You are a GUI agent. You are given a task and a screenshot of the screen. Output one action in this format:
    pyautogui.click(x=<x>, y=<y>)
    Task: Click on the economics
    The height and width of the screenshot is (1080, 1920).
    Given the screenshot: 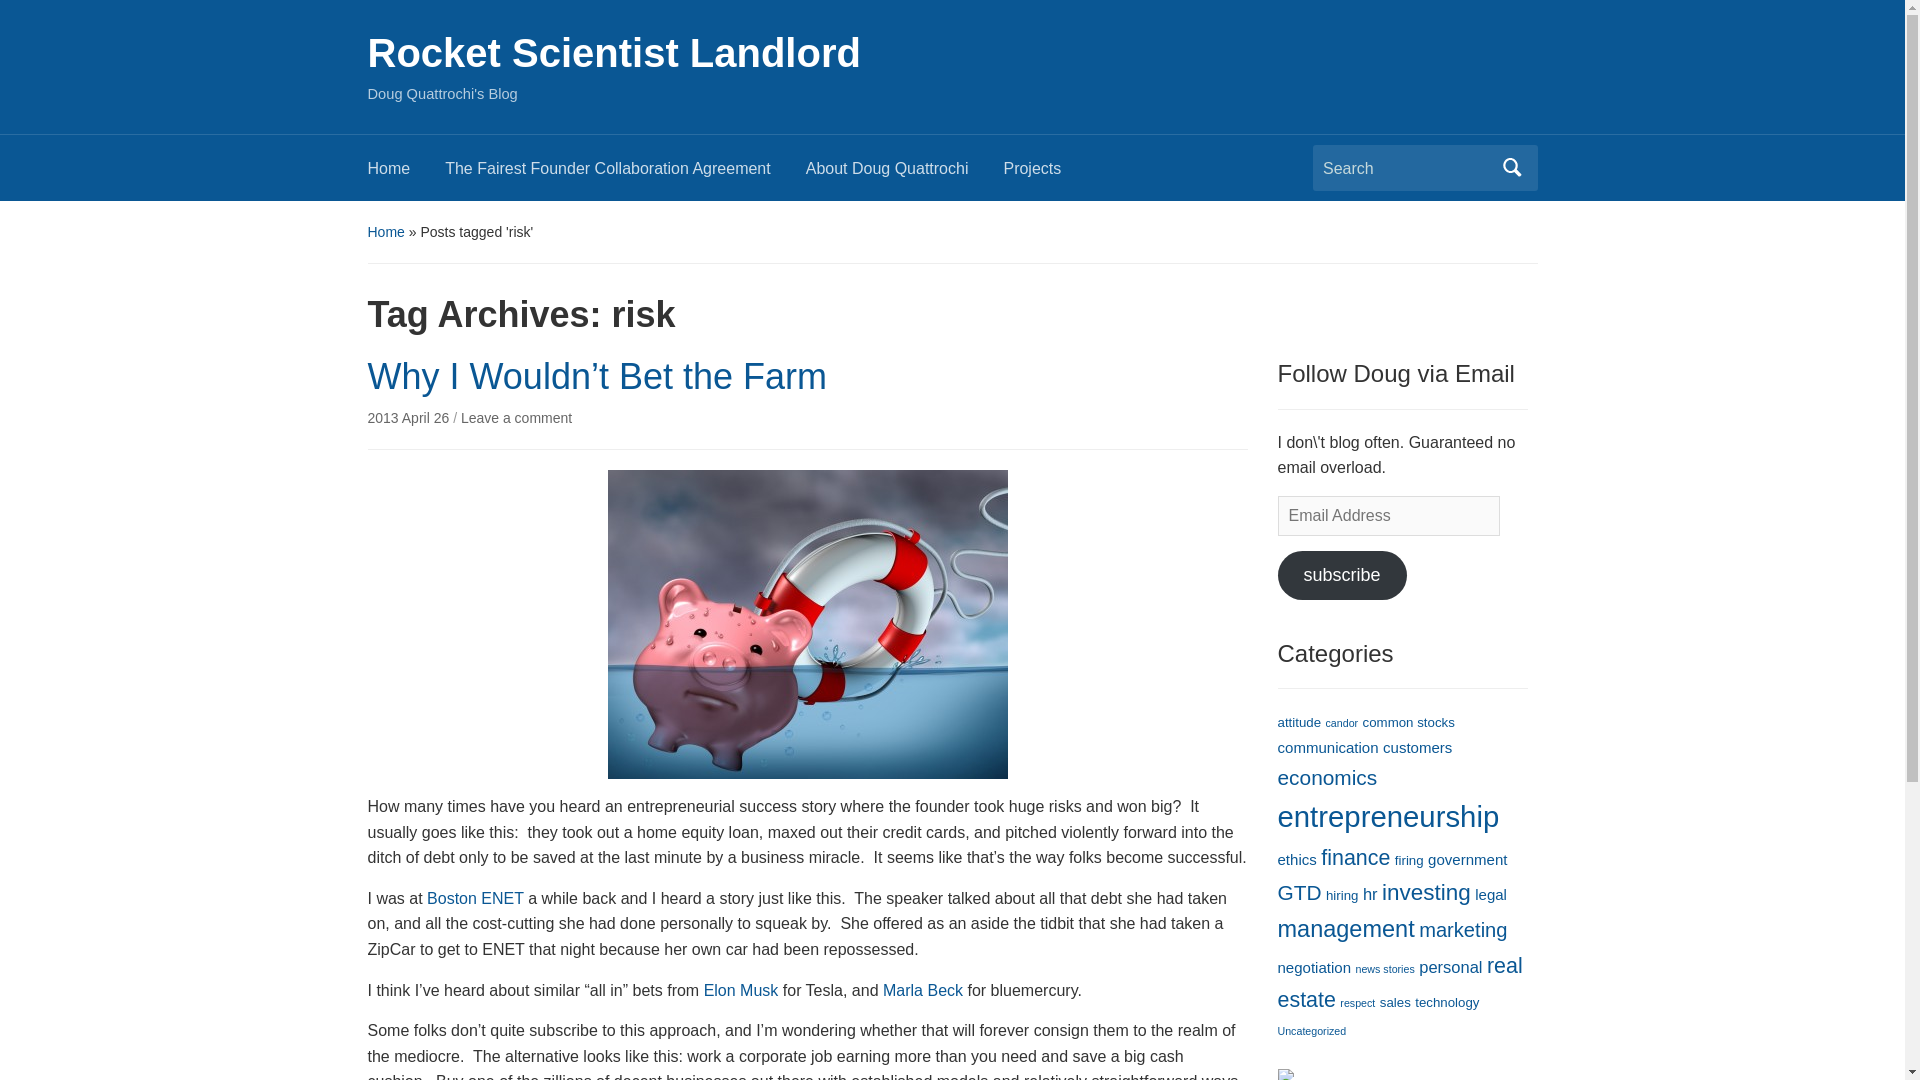 What is the action you would take?
    pyautogui.click(x=1328, y=777)
    